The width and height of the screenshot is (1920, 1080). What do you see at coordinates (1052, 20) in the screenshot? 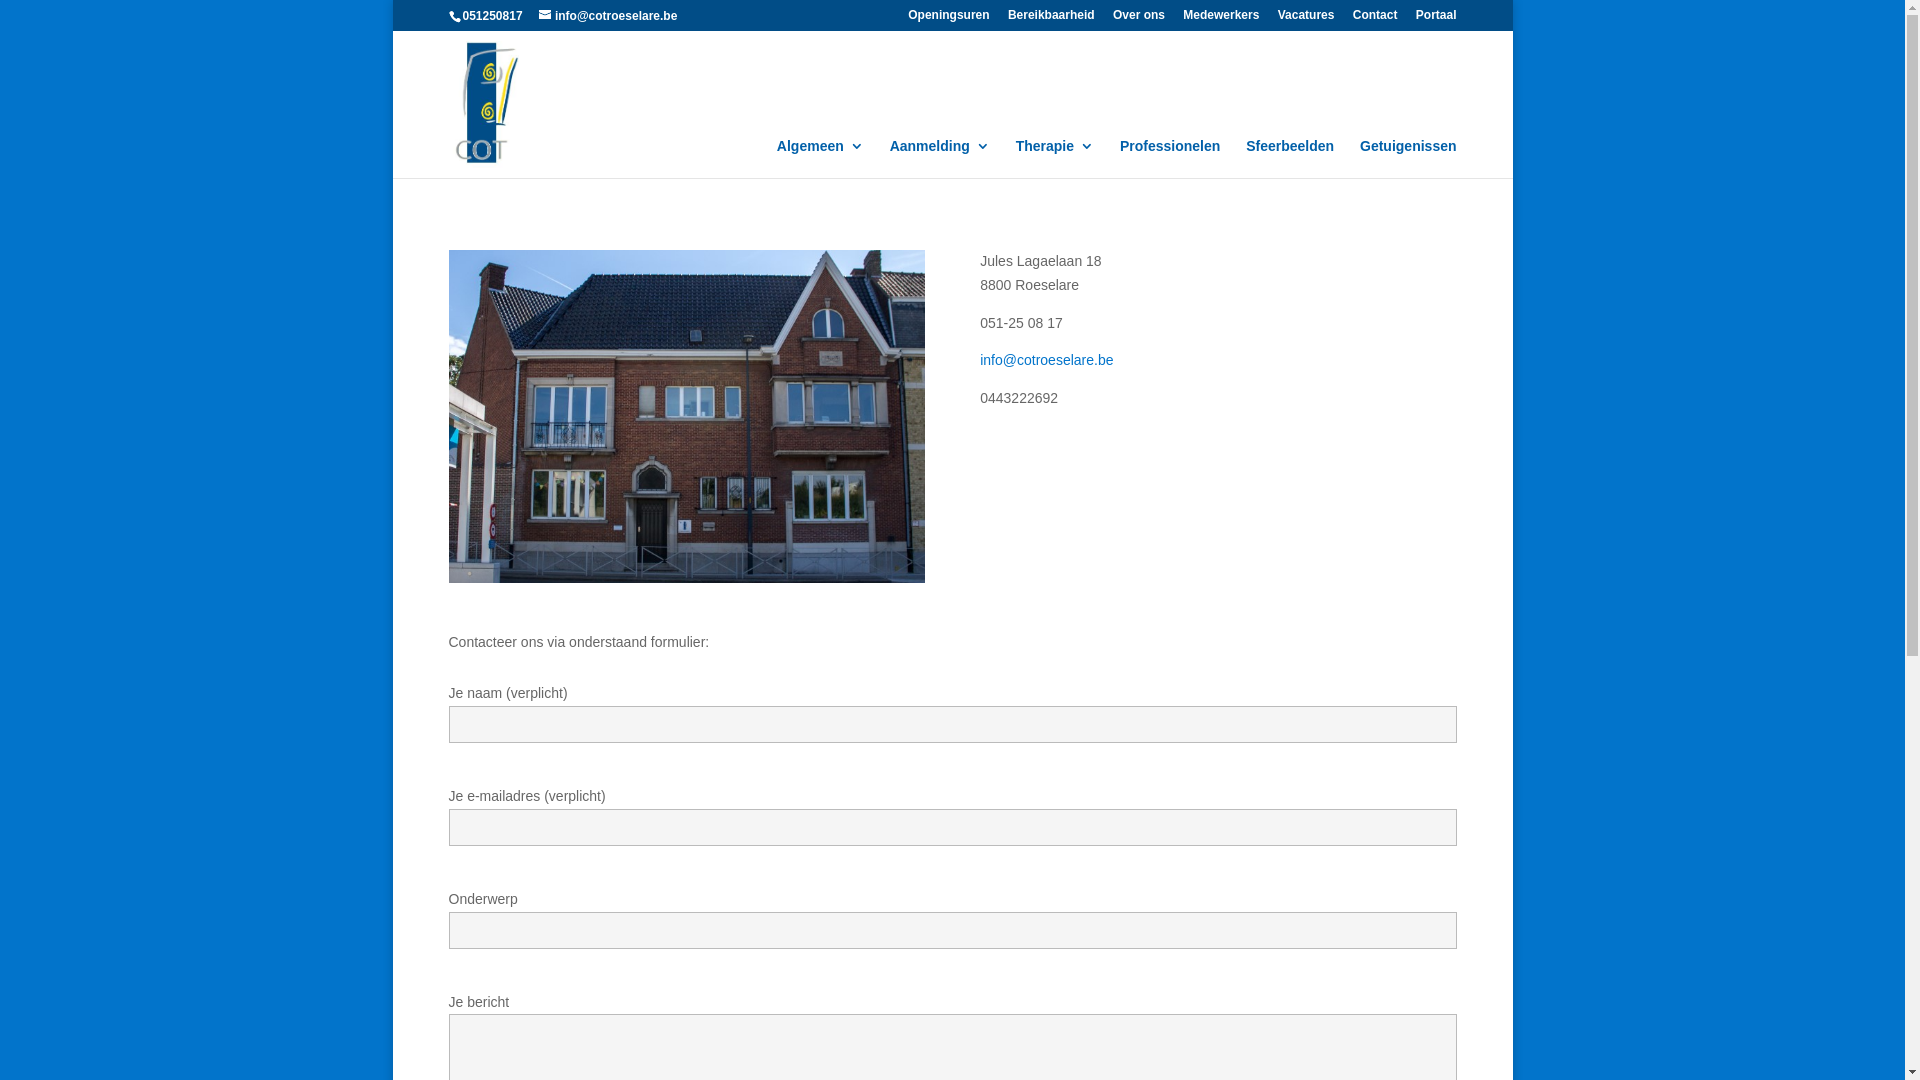
I see `Bereikbaarheid` at bounding box center [1052, 20].